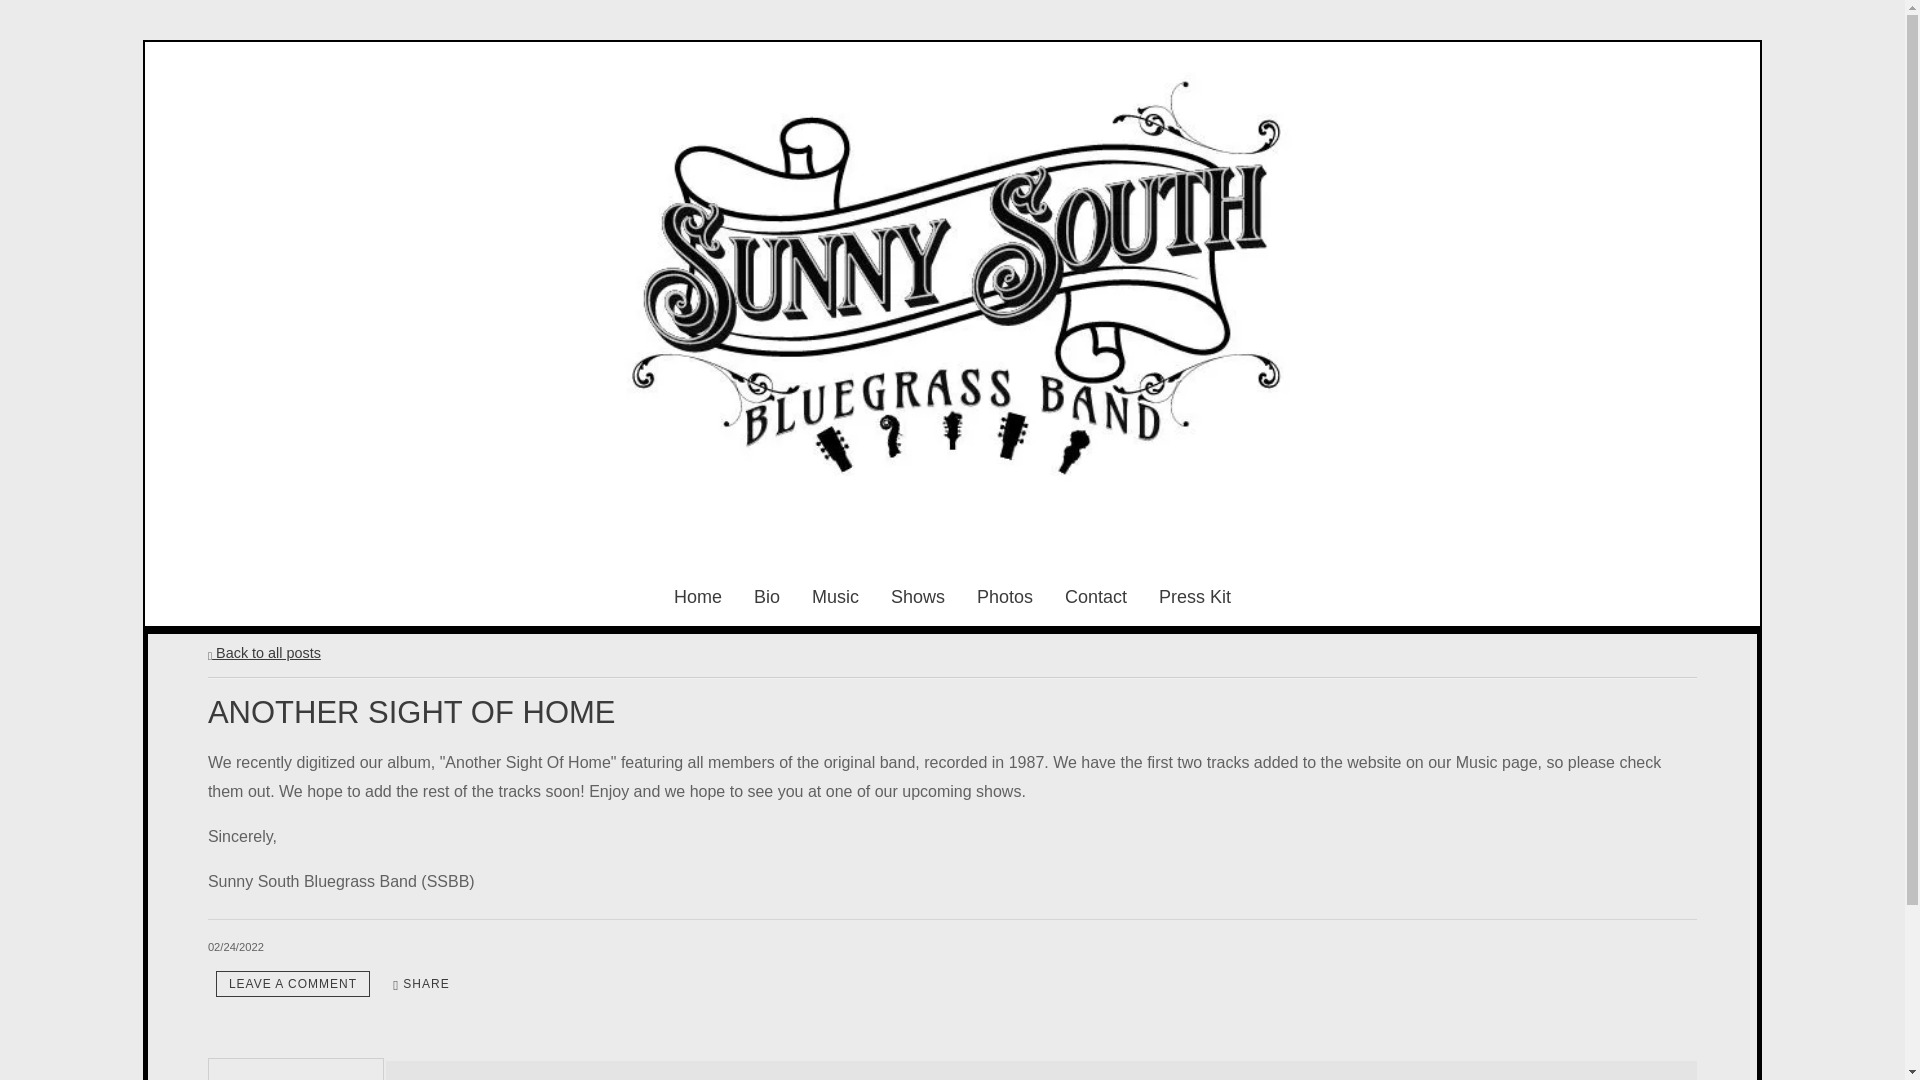 Image resolution: width=1920 pixels, height=1080 pixels. Describe the element at coordinates (1194, 598) in the screenshot. I see `Press Kit` at that location.